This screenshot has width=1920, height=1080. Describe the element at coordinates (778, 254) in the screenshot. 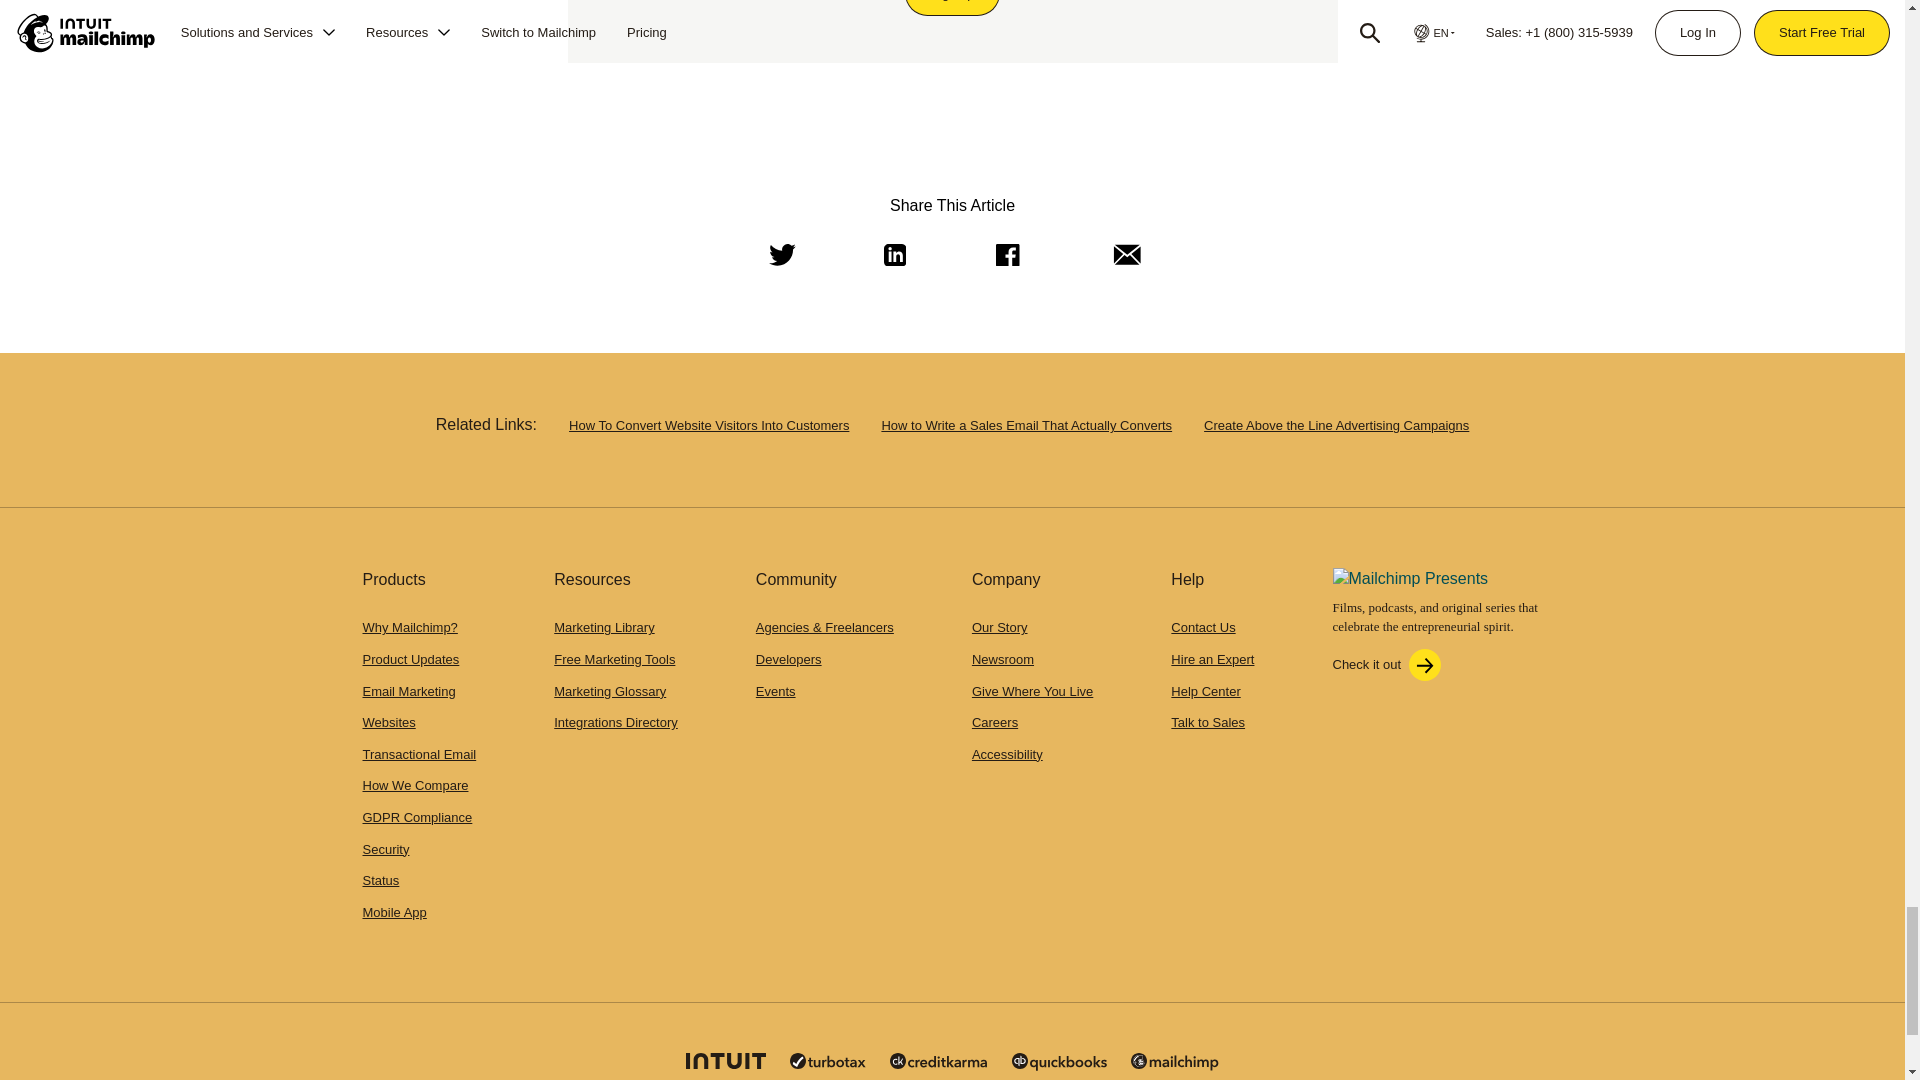

I see `Share this article on Twitter` at that location.